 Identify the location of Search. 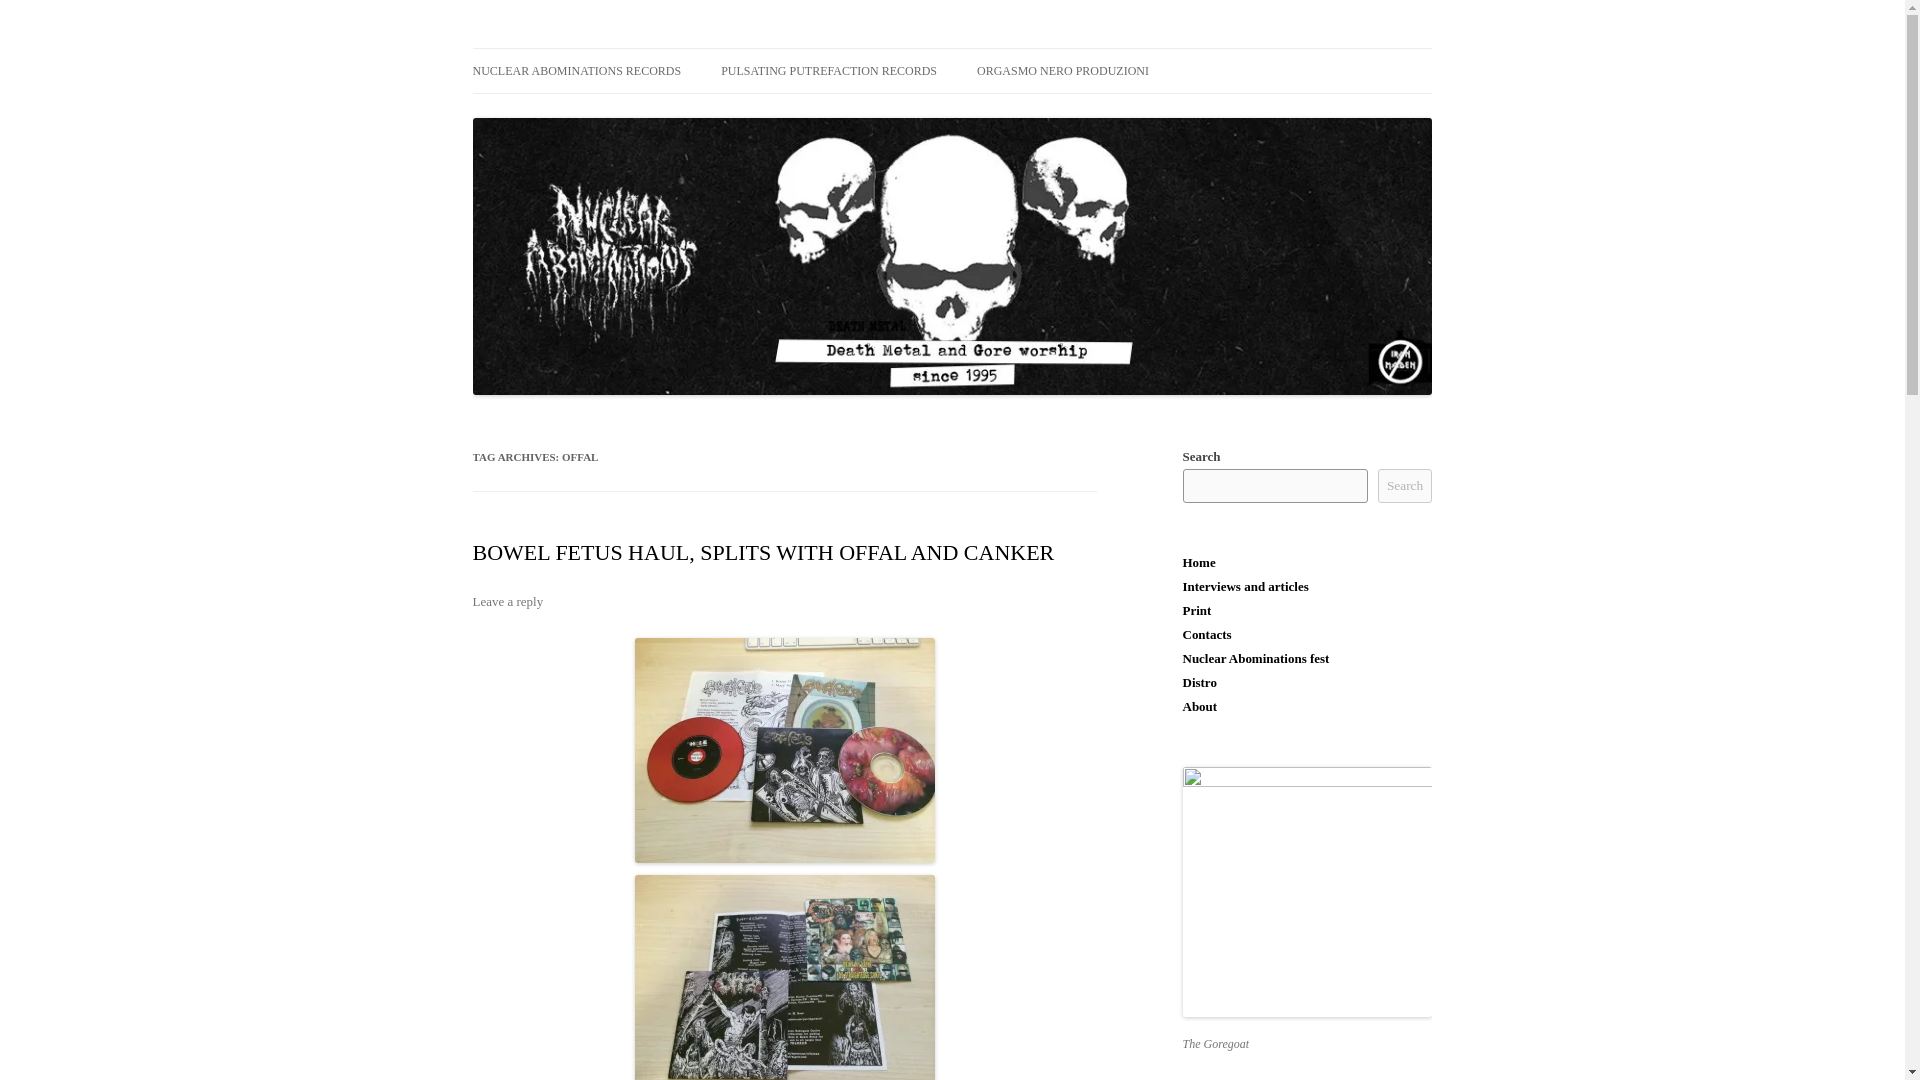
(1405, 486).